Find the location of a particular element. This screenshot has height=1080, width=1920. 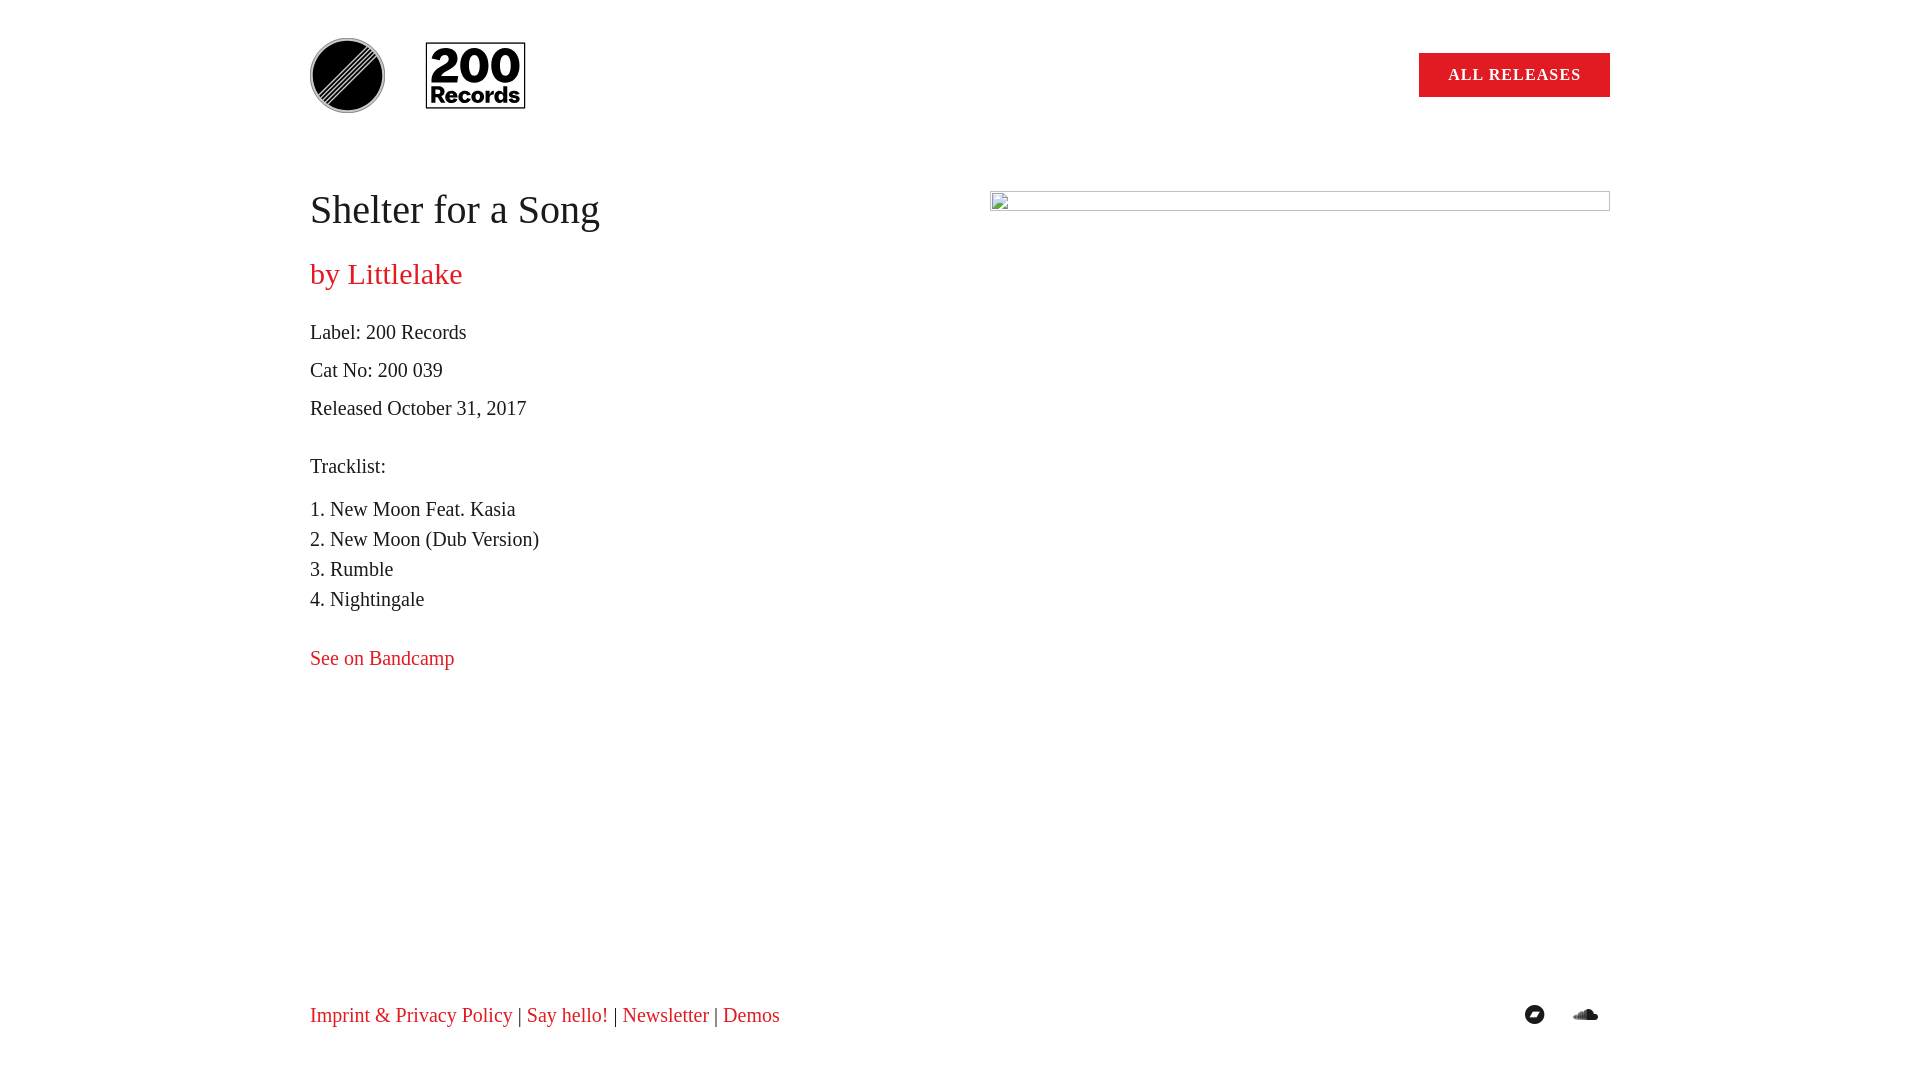

ALL RELEASES is located at coordinates (1514, 76).